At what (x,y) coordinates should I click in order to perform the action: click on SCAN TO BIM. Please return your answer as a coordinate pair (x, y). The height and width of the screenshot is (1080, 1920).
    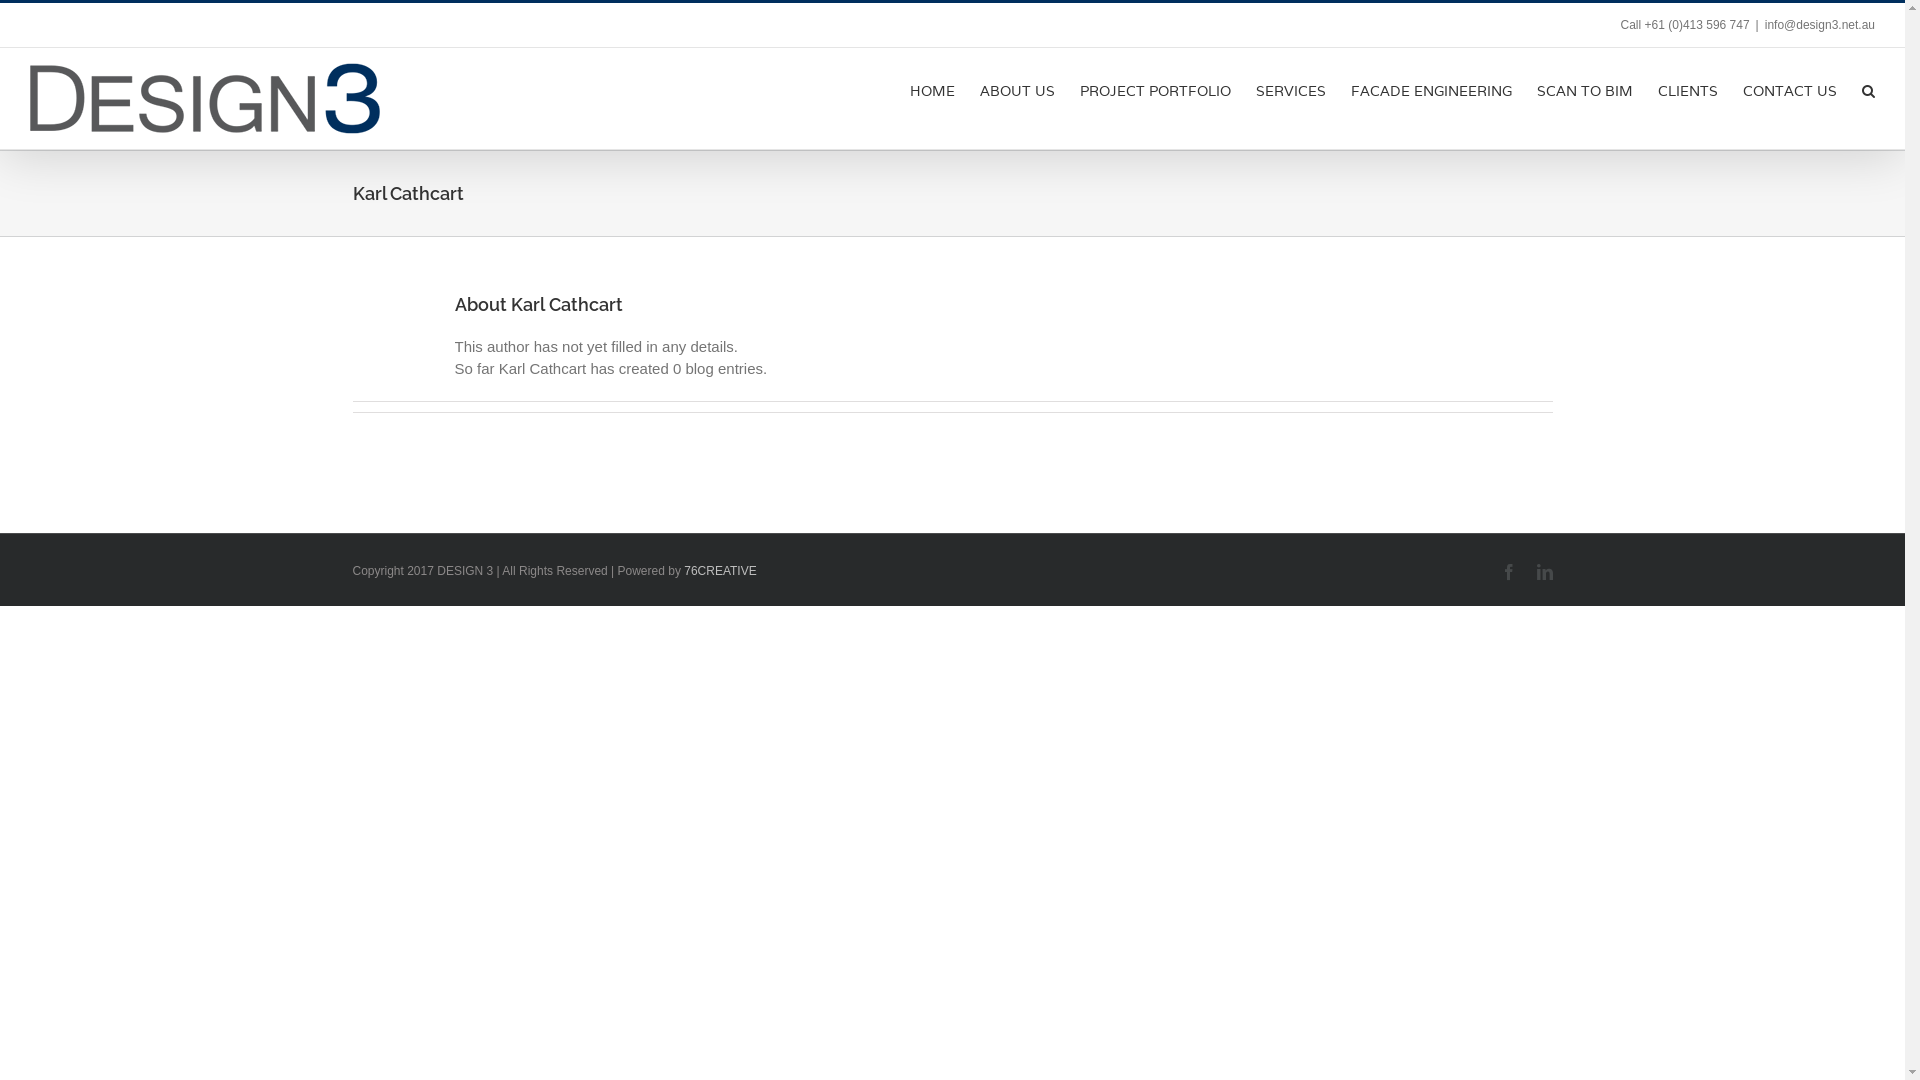
    Looking at the image, I should click on (1585, 90).